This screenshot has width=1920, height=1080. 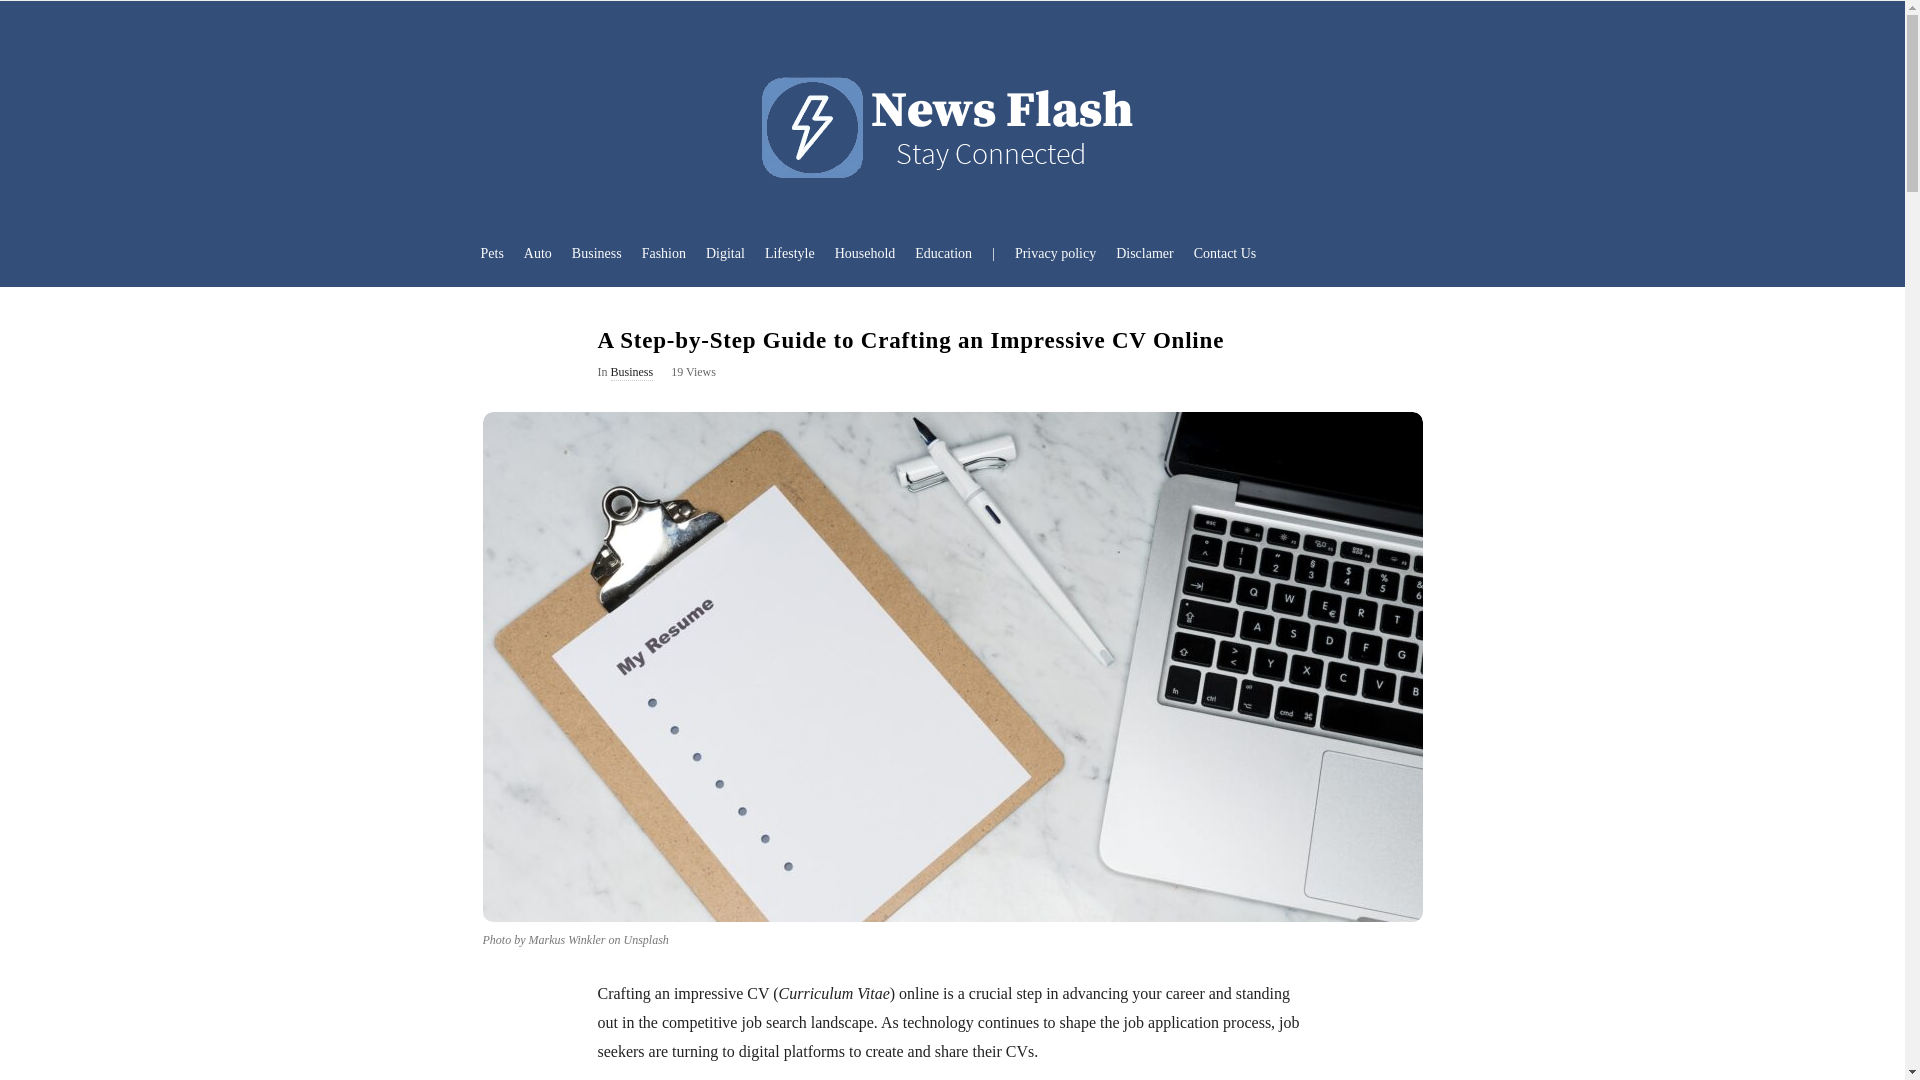 What do you see at coordinates (866, 252) in the screenshot?
I see `Household` at bounding box center [866, 252].